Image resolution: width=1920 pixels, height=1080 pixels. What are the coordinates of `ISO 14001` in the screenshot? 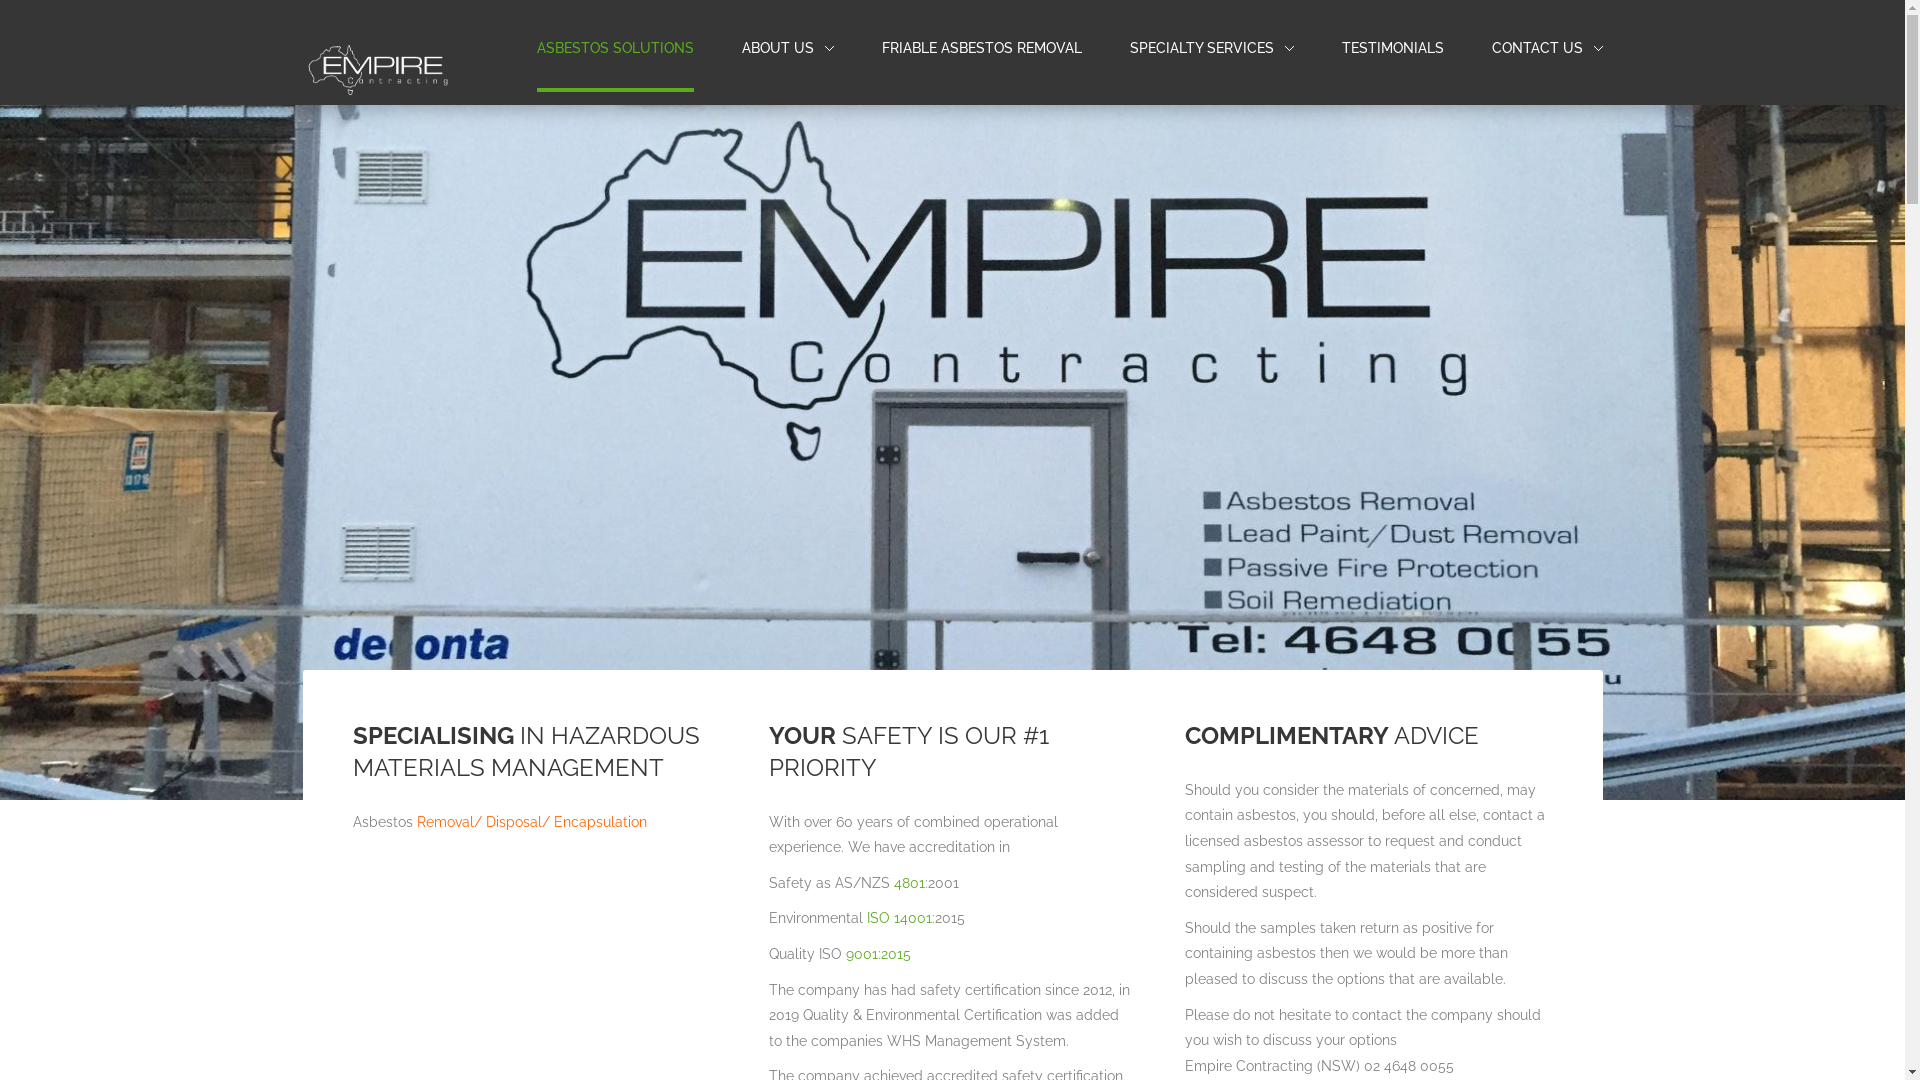 It's located at (900, 918).